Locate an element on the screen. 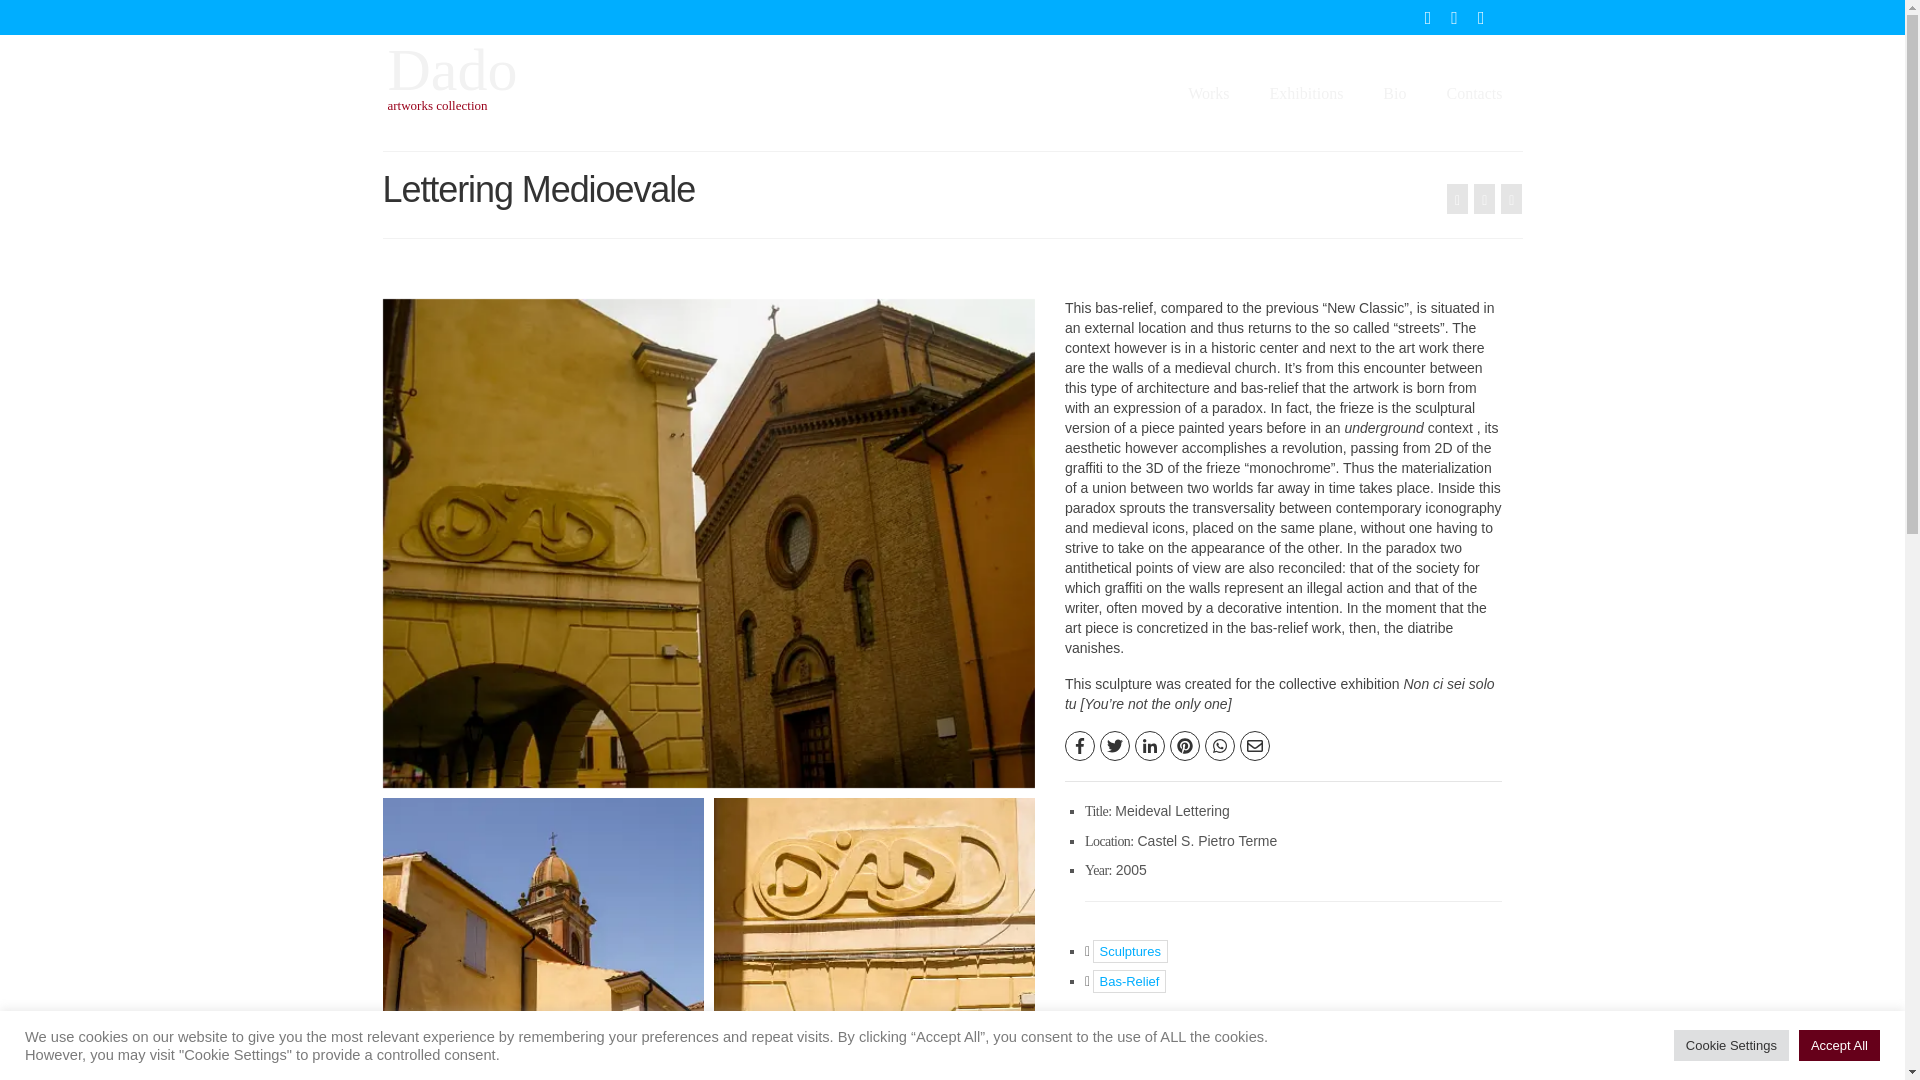  Works is located at coordinates (1208, 94).